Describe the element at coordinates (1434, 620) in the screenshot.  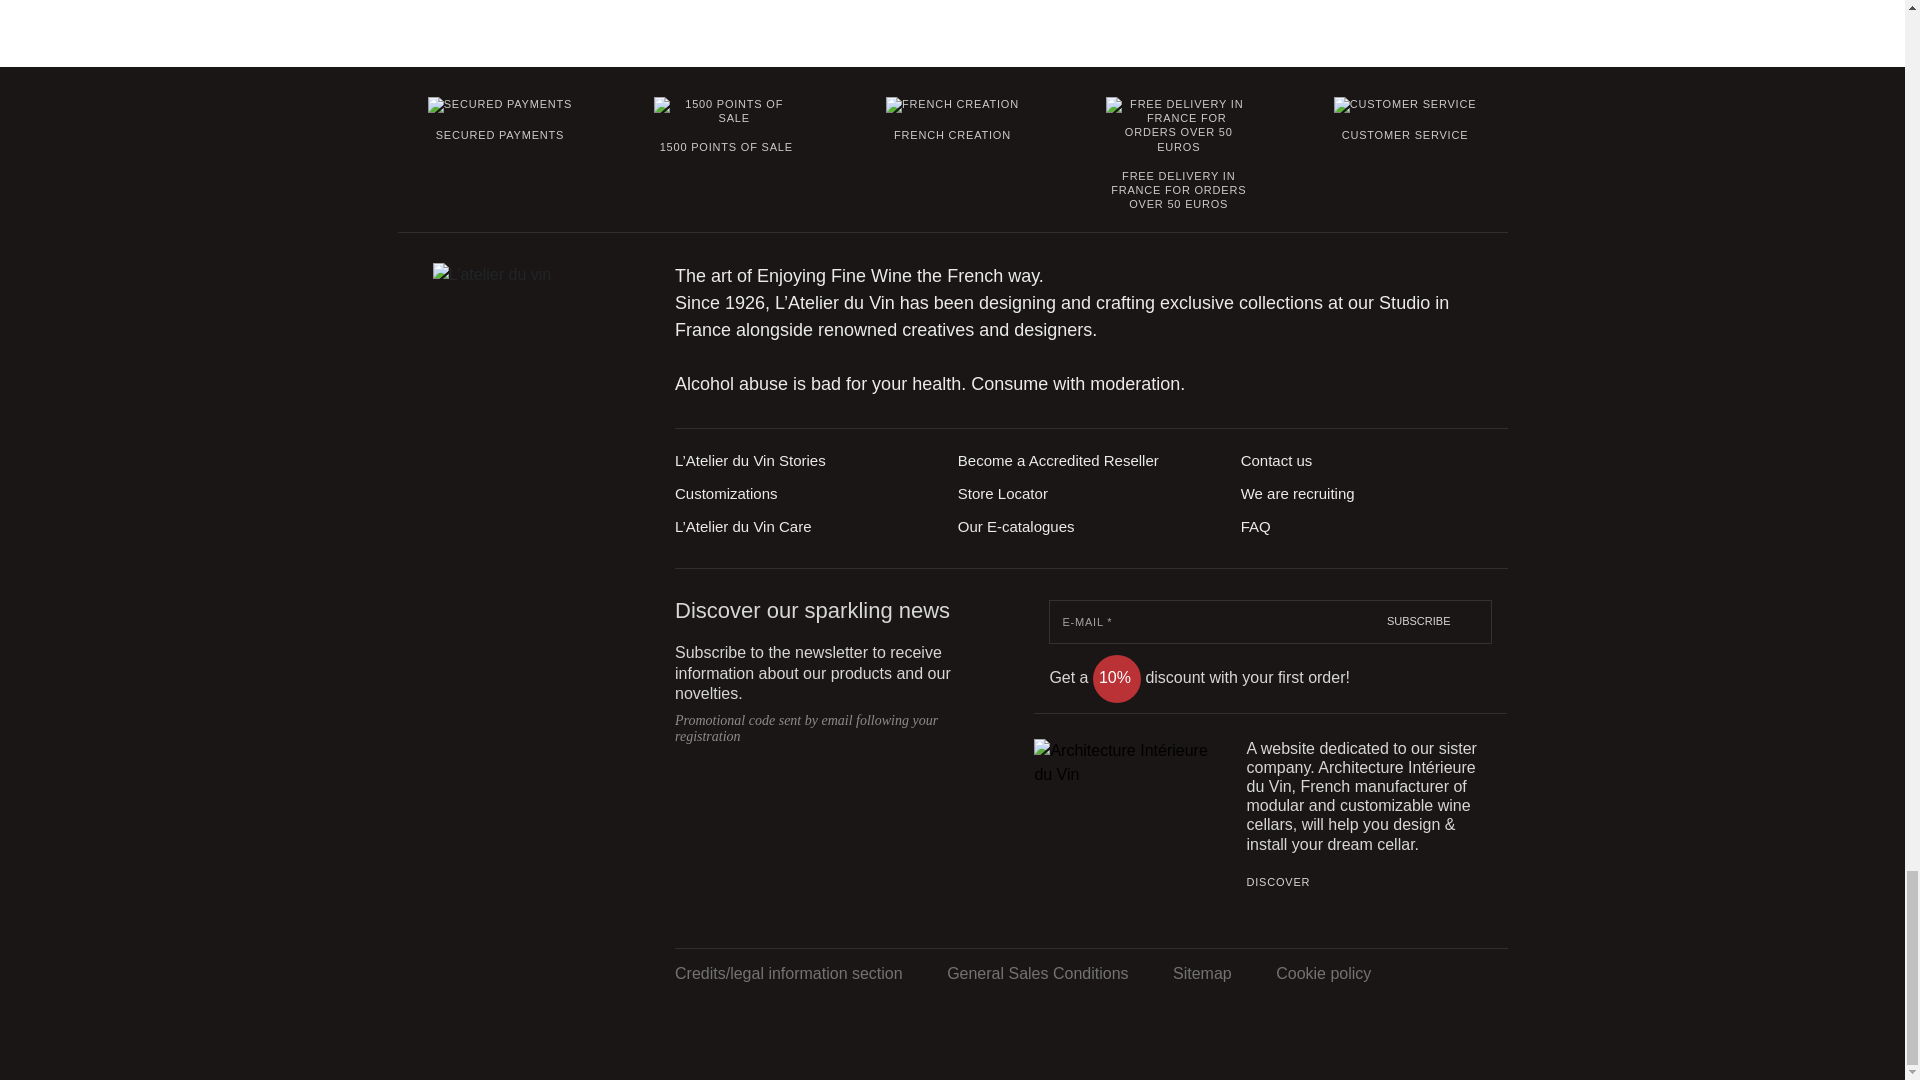
I see `Subscribe` at that location.